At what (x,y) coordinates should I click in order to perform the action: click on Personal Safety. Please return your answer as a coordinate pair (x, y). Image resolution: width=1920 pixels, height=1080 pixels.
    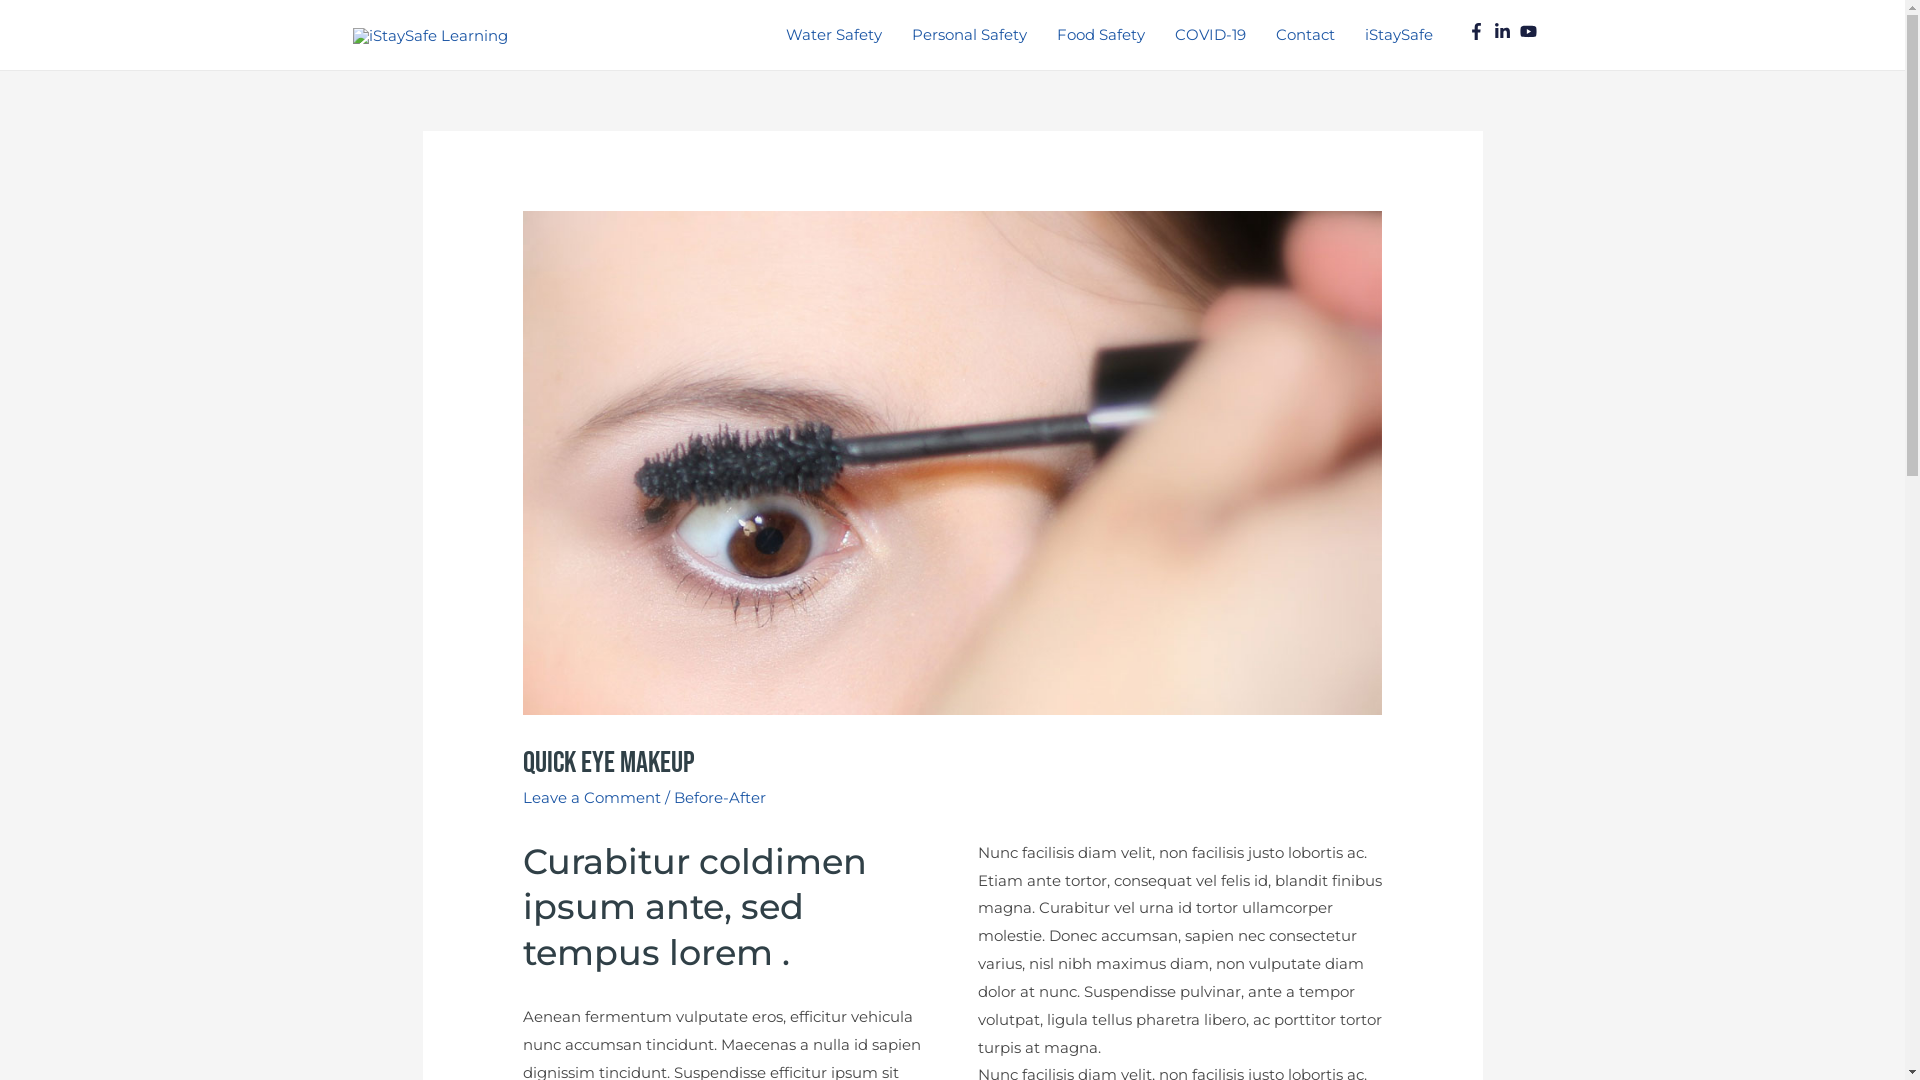
    Looking at the image, I should click on (970, 35).